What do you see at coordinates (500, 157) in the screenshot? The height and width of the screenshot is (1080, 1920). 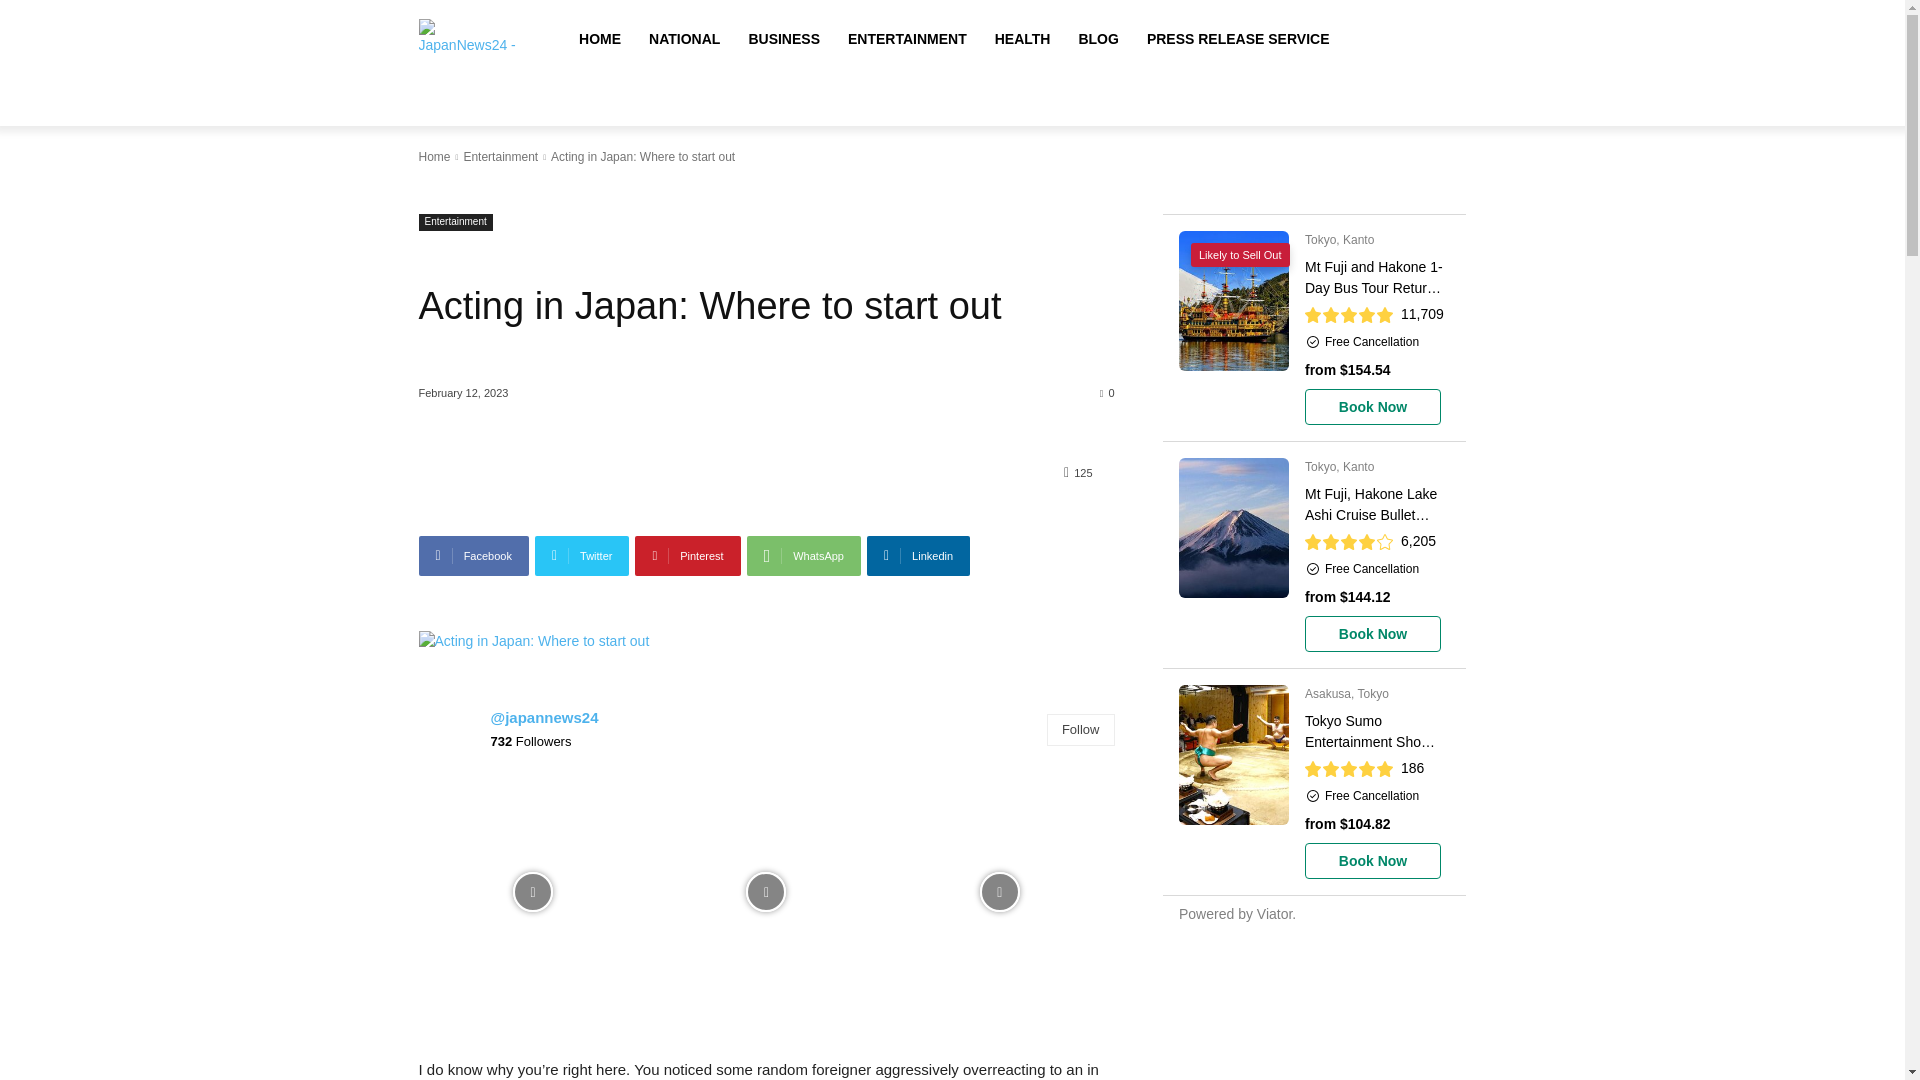 I see `Entertainment` at bounding box center [500, 157].